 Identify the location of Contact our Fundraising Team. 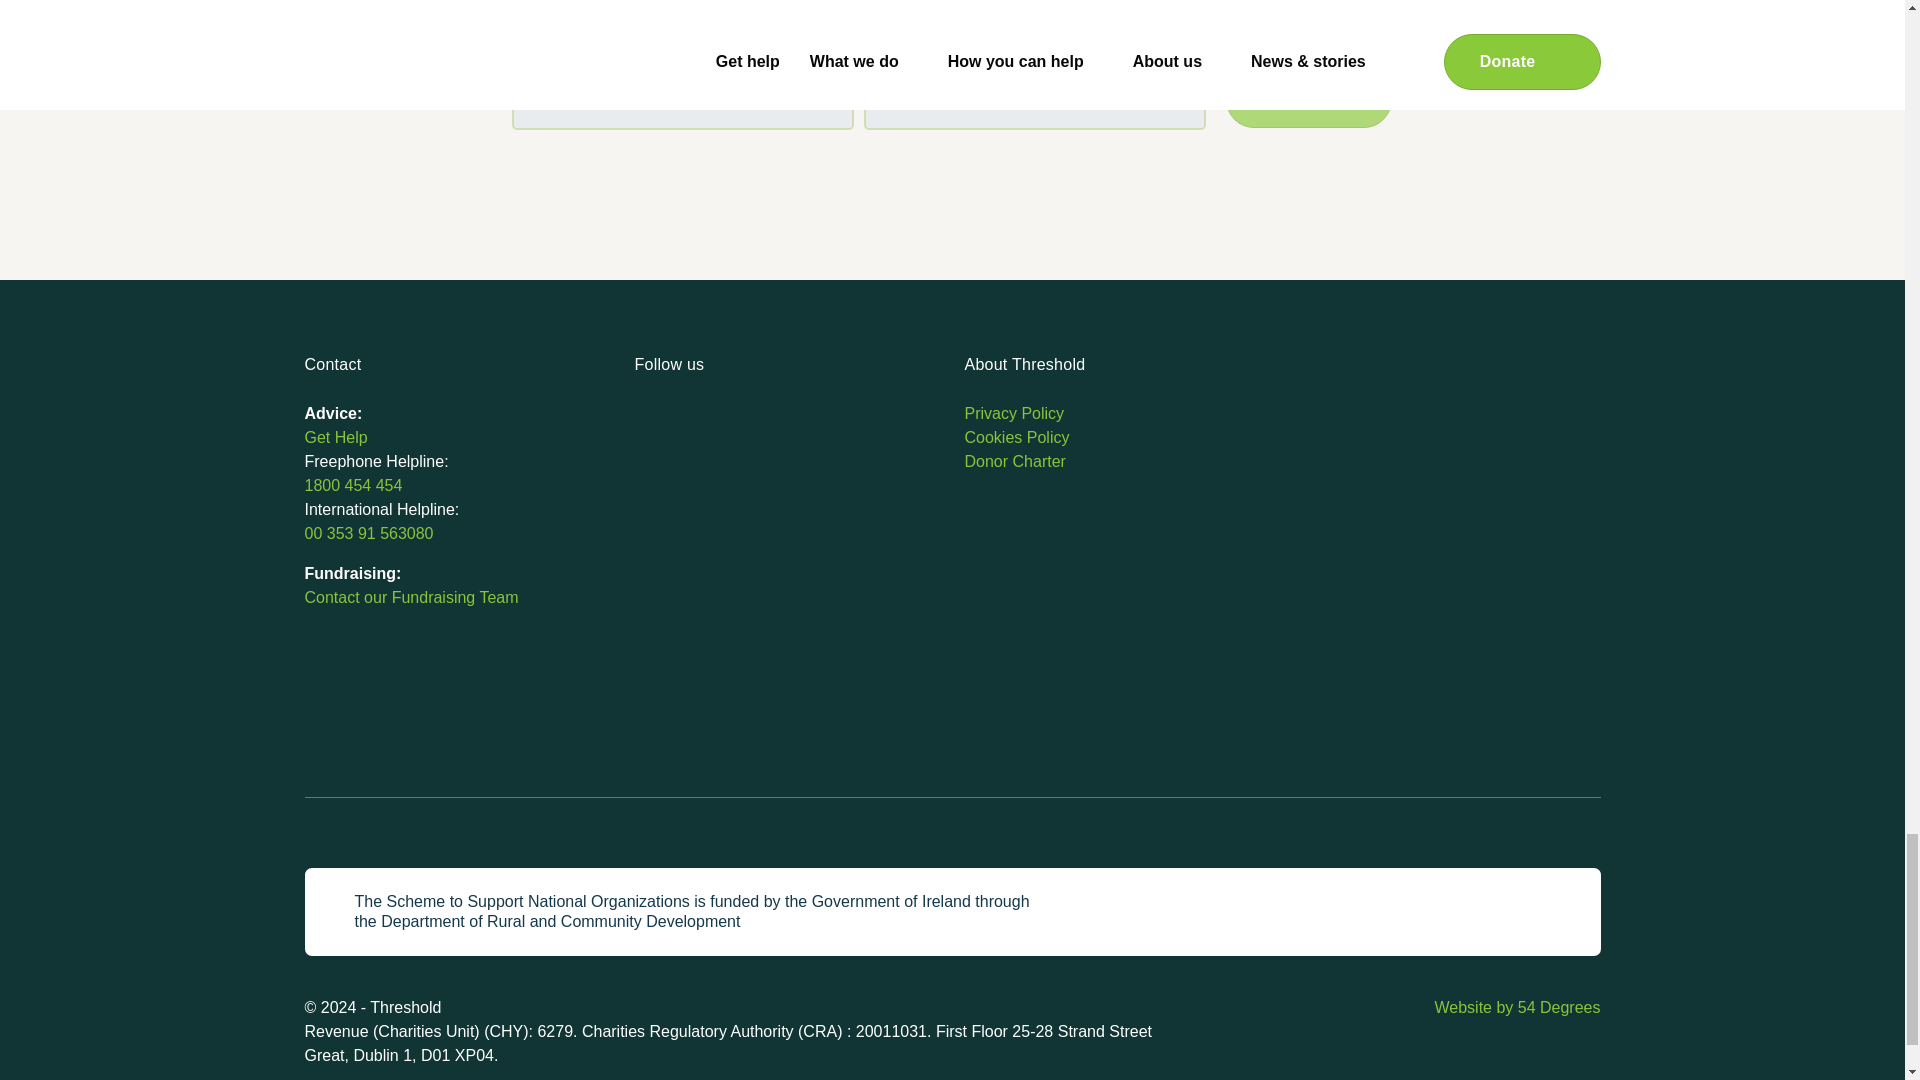
(410, 596).